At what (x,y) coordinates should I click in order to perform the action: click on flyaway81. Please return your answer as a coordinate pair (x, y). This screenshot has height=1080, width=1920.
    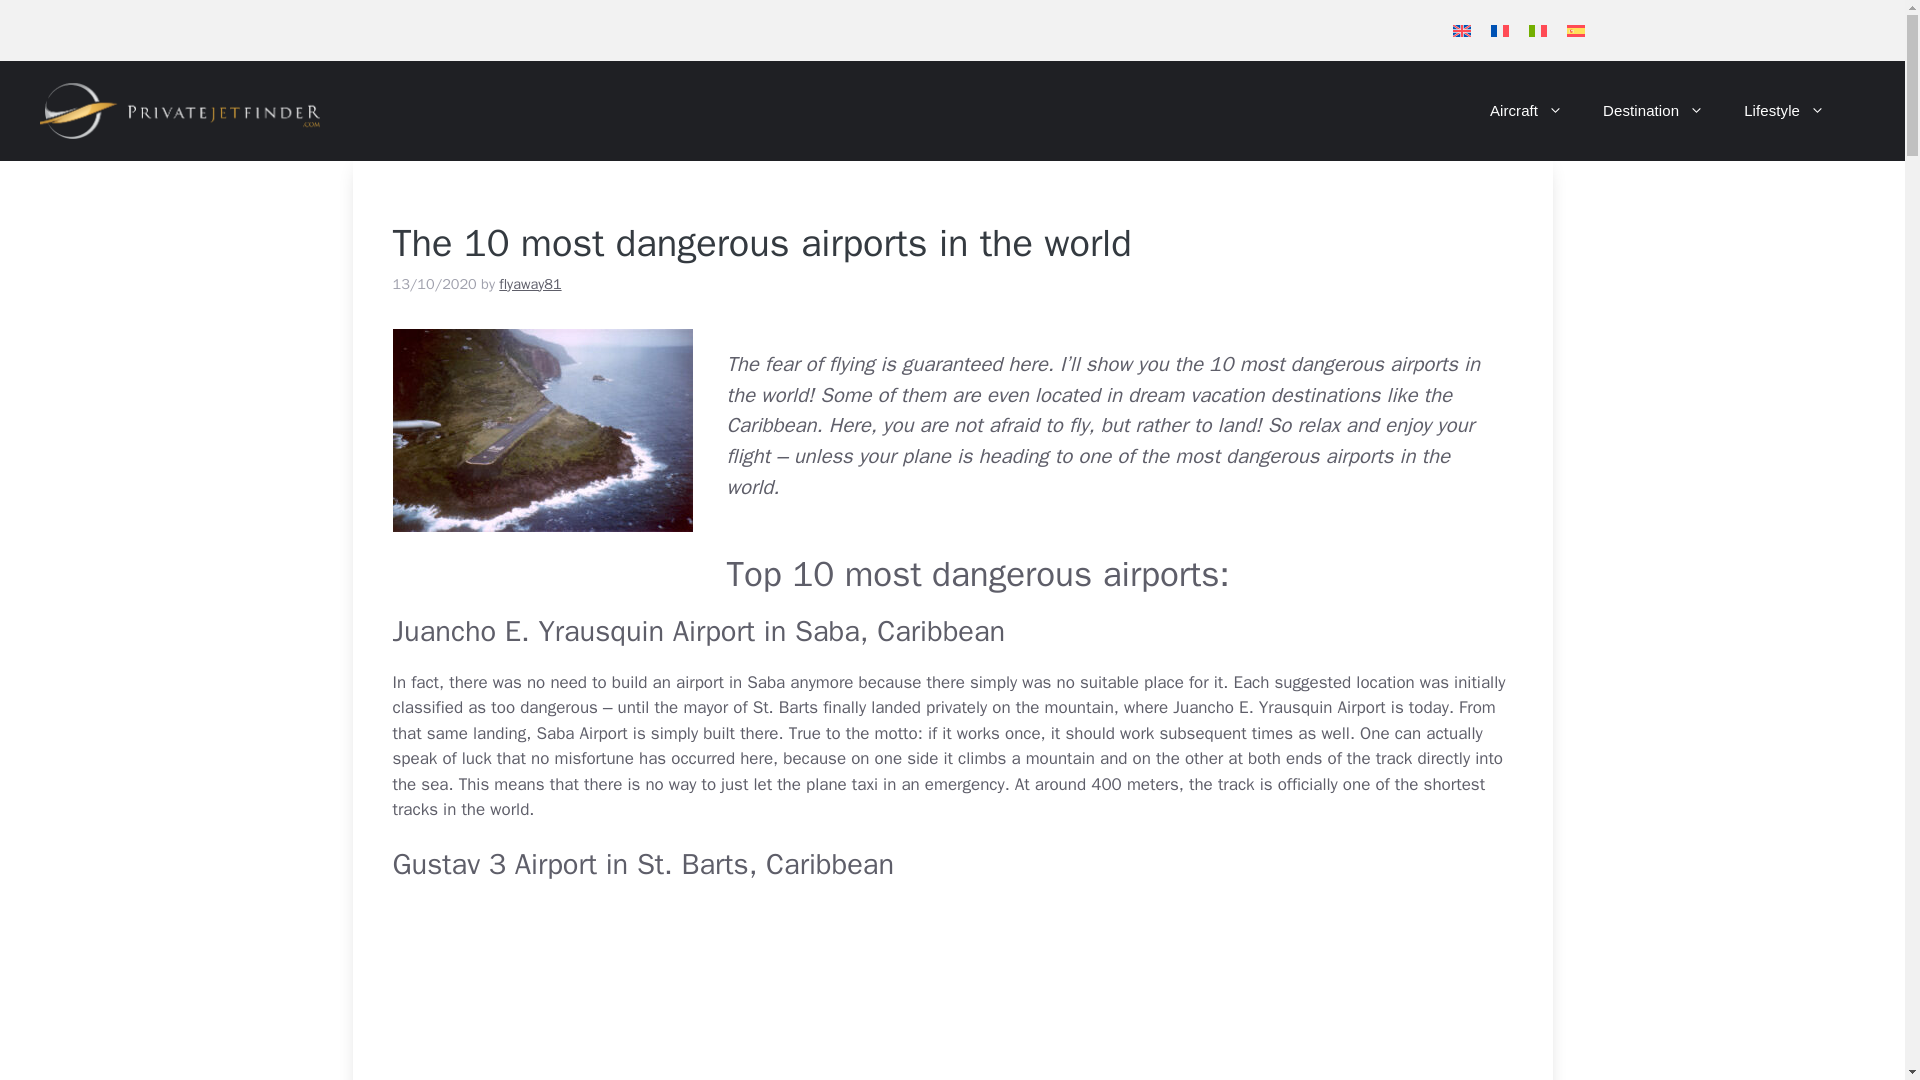
    Looking at the image, I should click on (530, 282).